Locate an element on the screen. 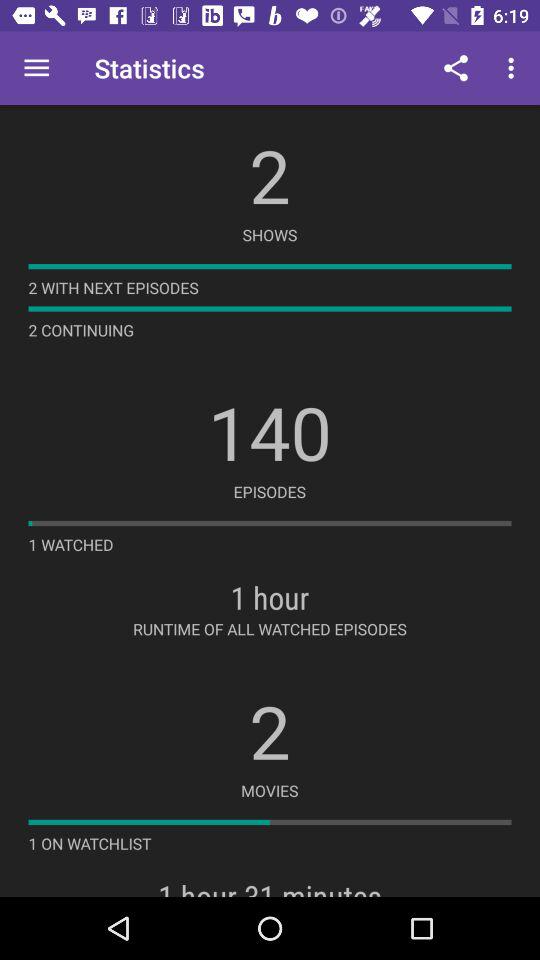 This screenshot has height=960, width=540. choose icon next to statistics icon is located at coordinates (456, 68).